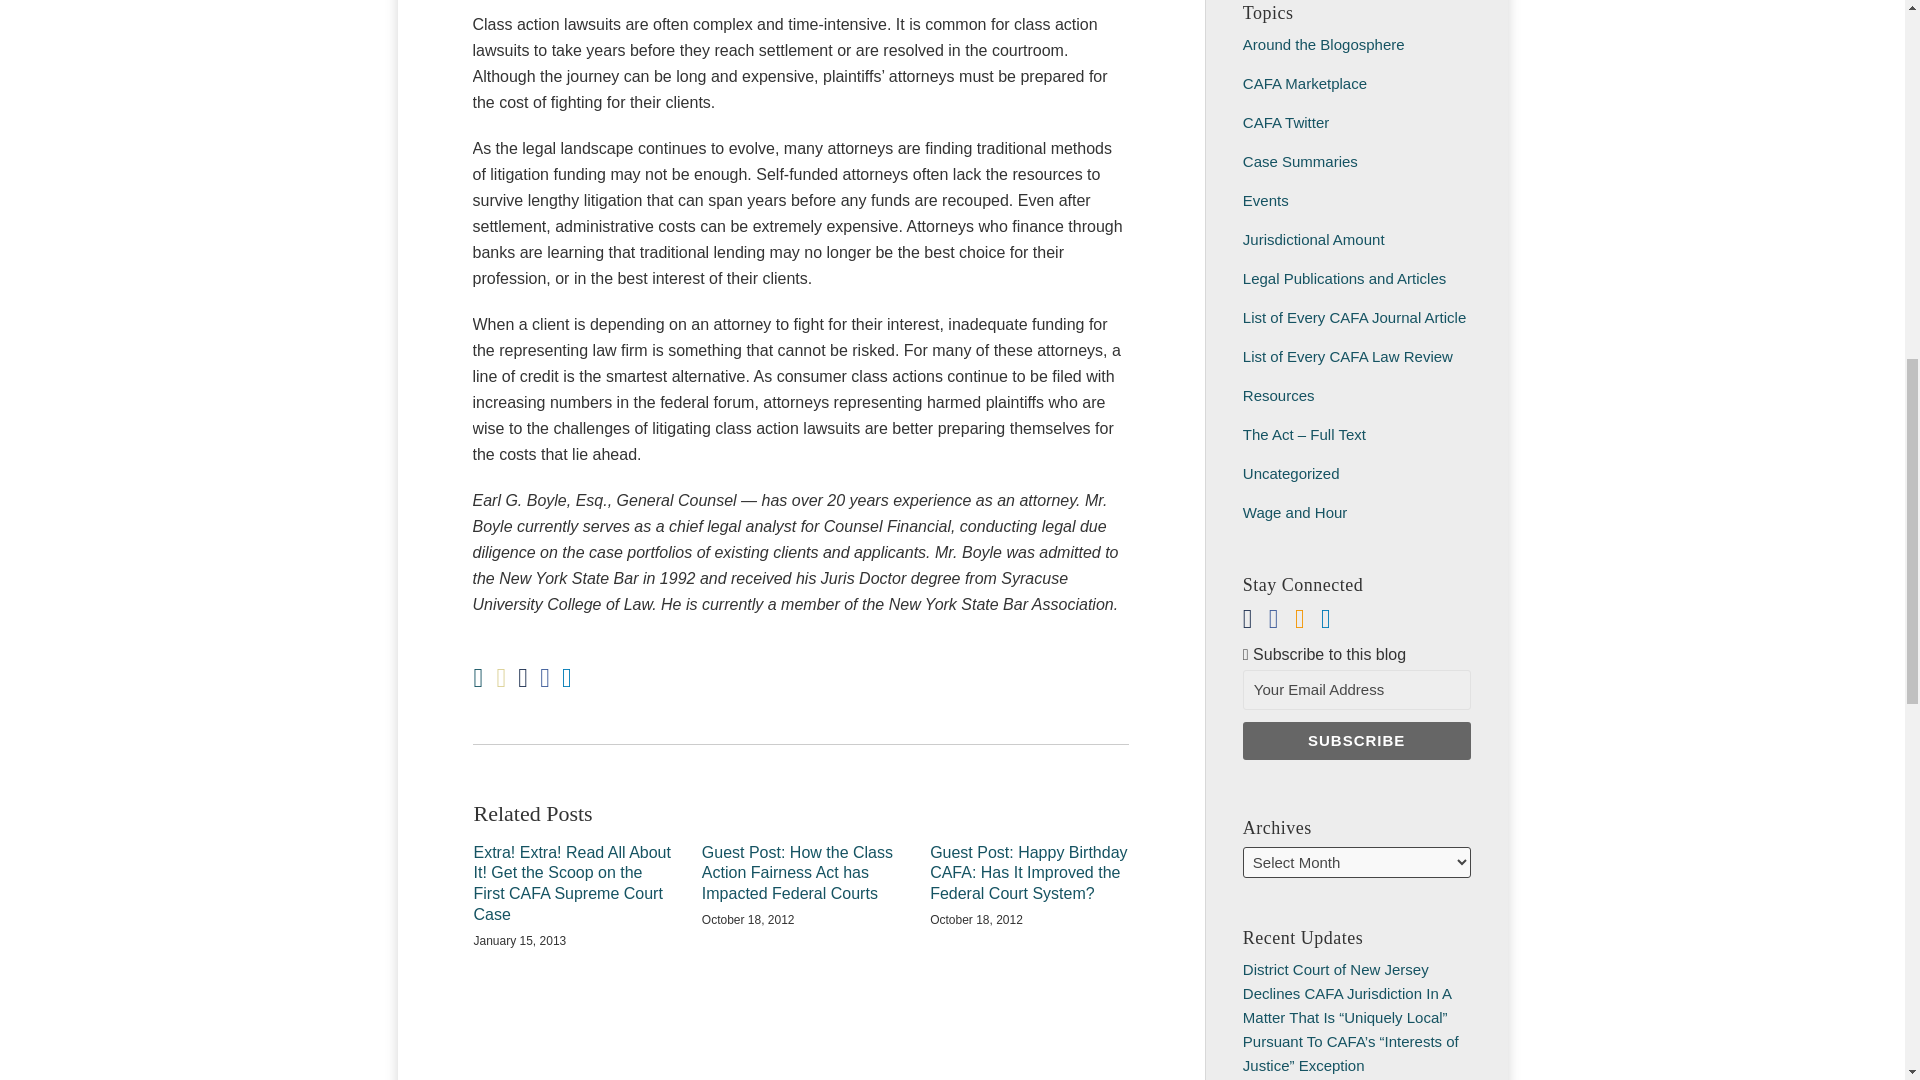 The width and height of the screenshot is (1920, 1080). Describe the element at coordinates (1324, 44) in the screenshot. I see `Around the Blogosphere` at that location.